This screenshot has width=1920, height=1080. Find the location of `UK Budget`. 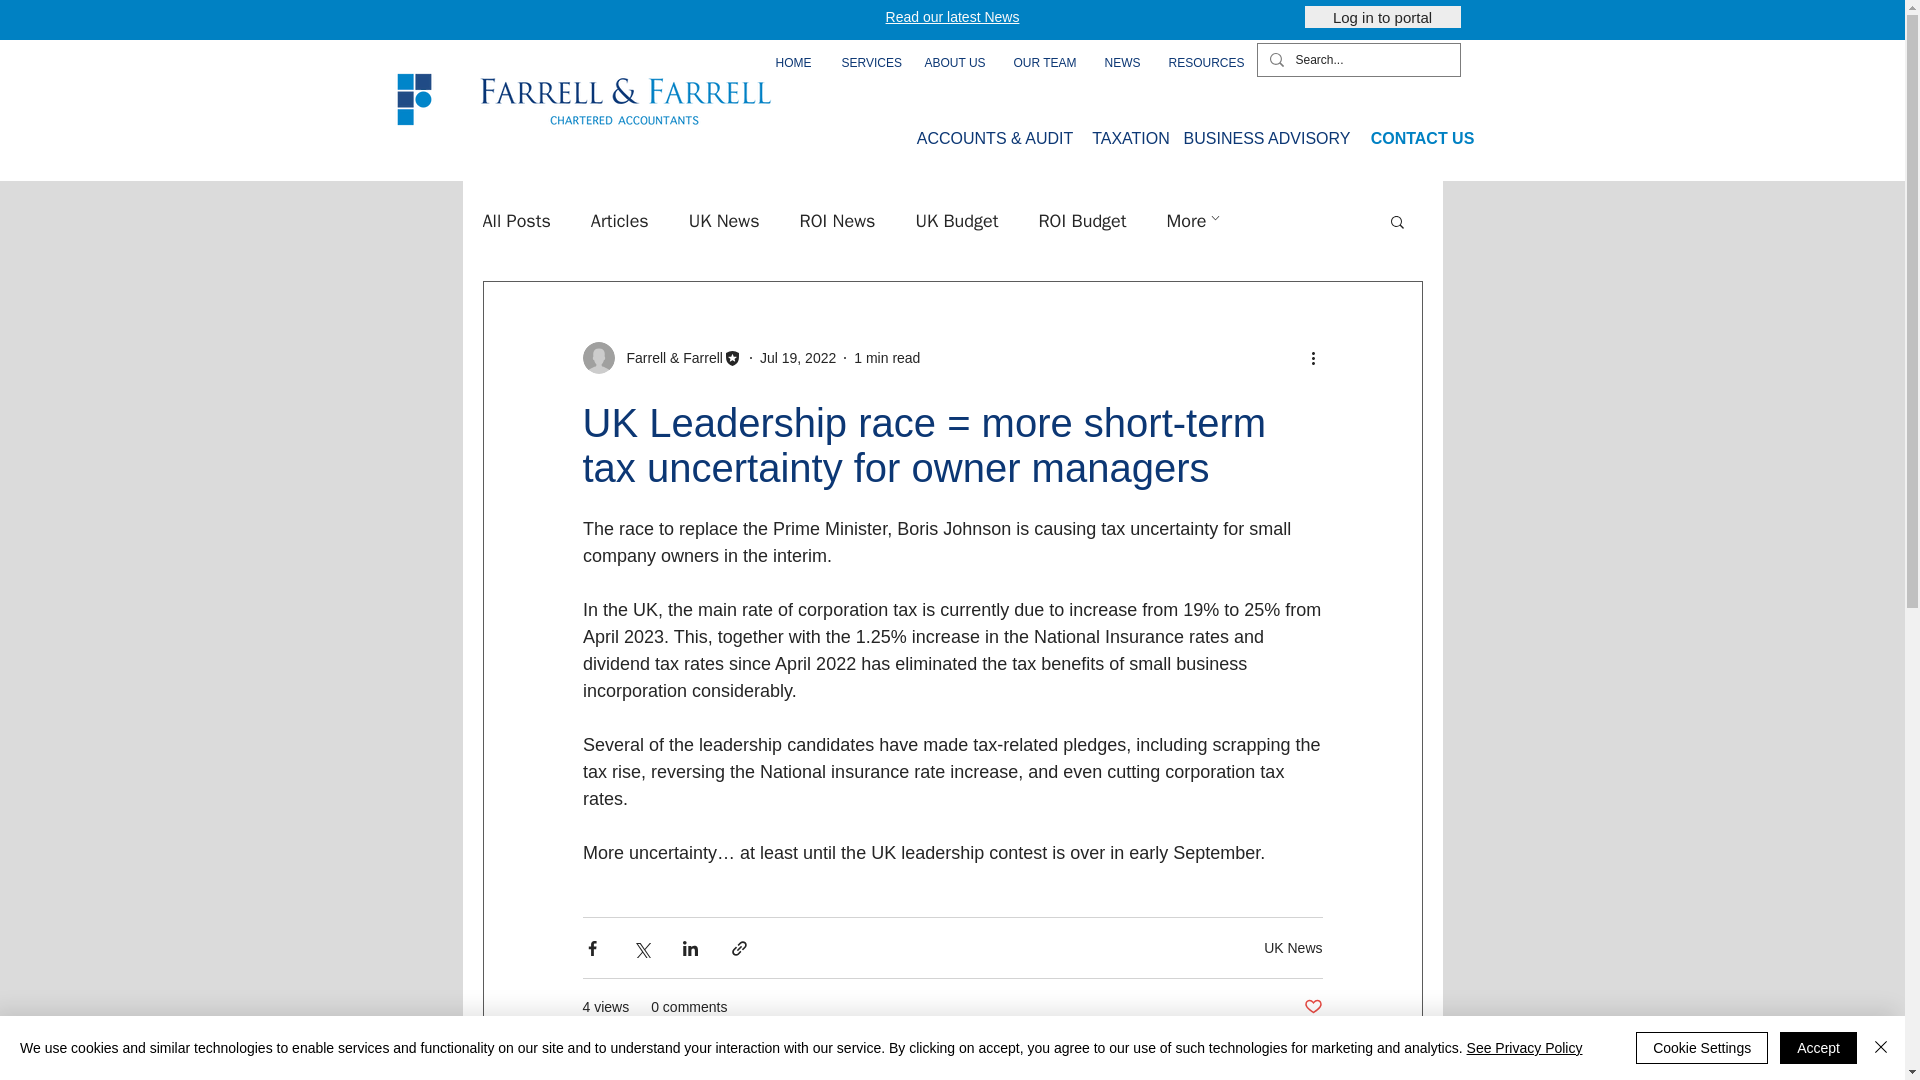

UK Budget is located at coordinates (956, 221).